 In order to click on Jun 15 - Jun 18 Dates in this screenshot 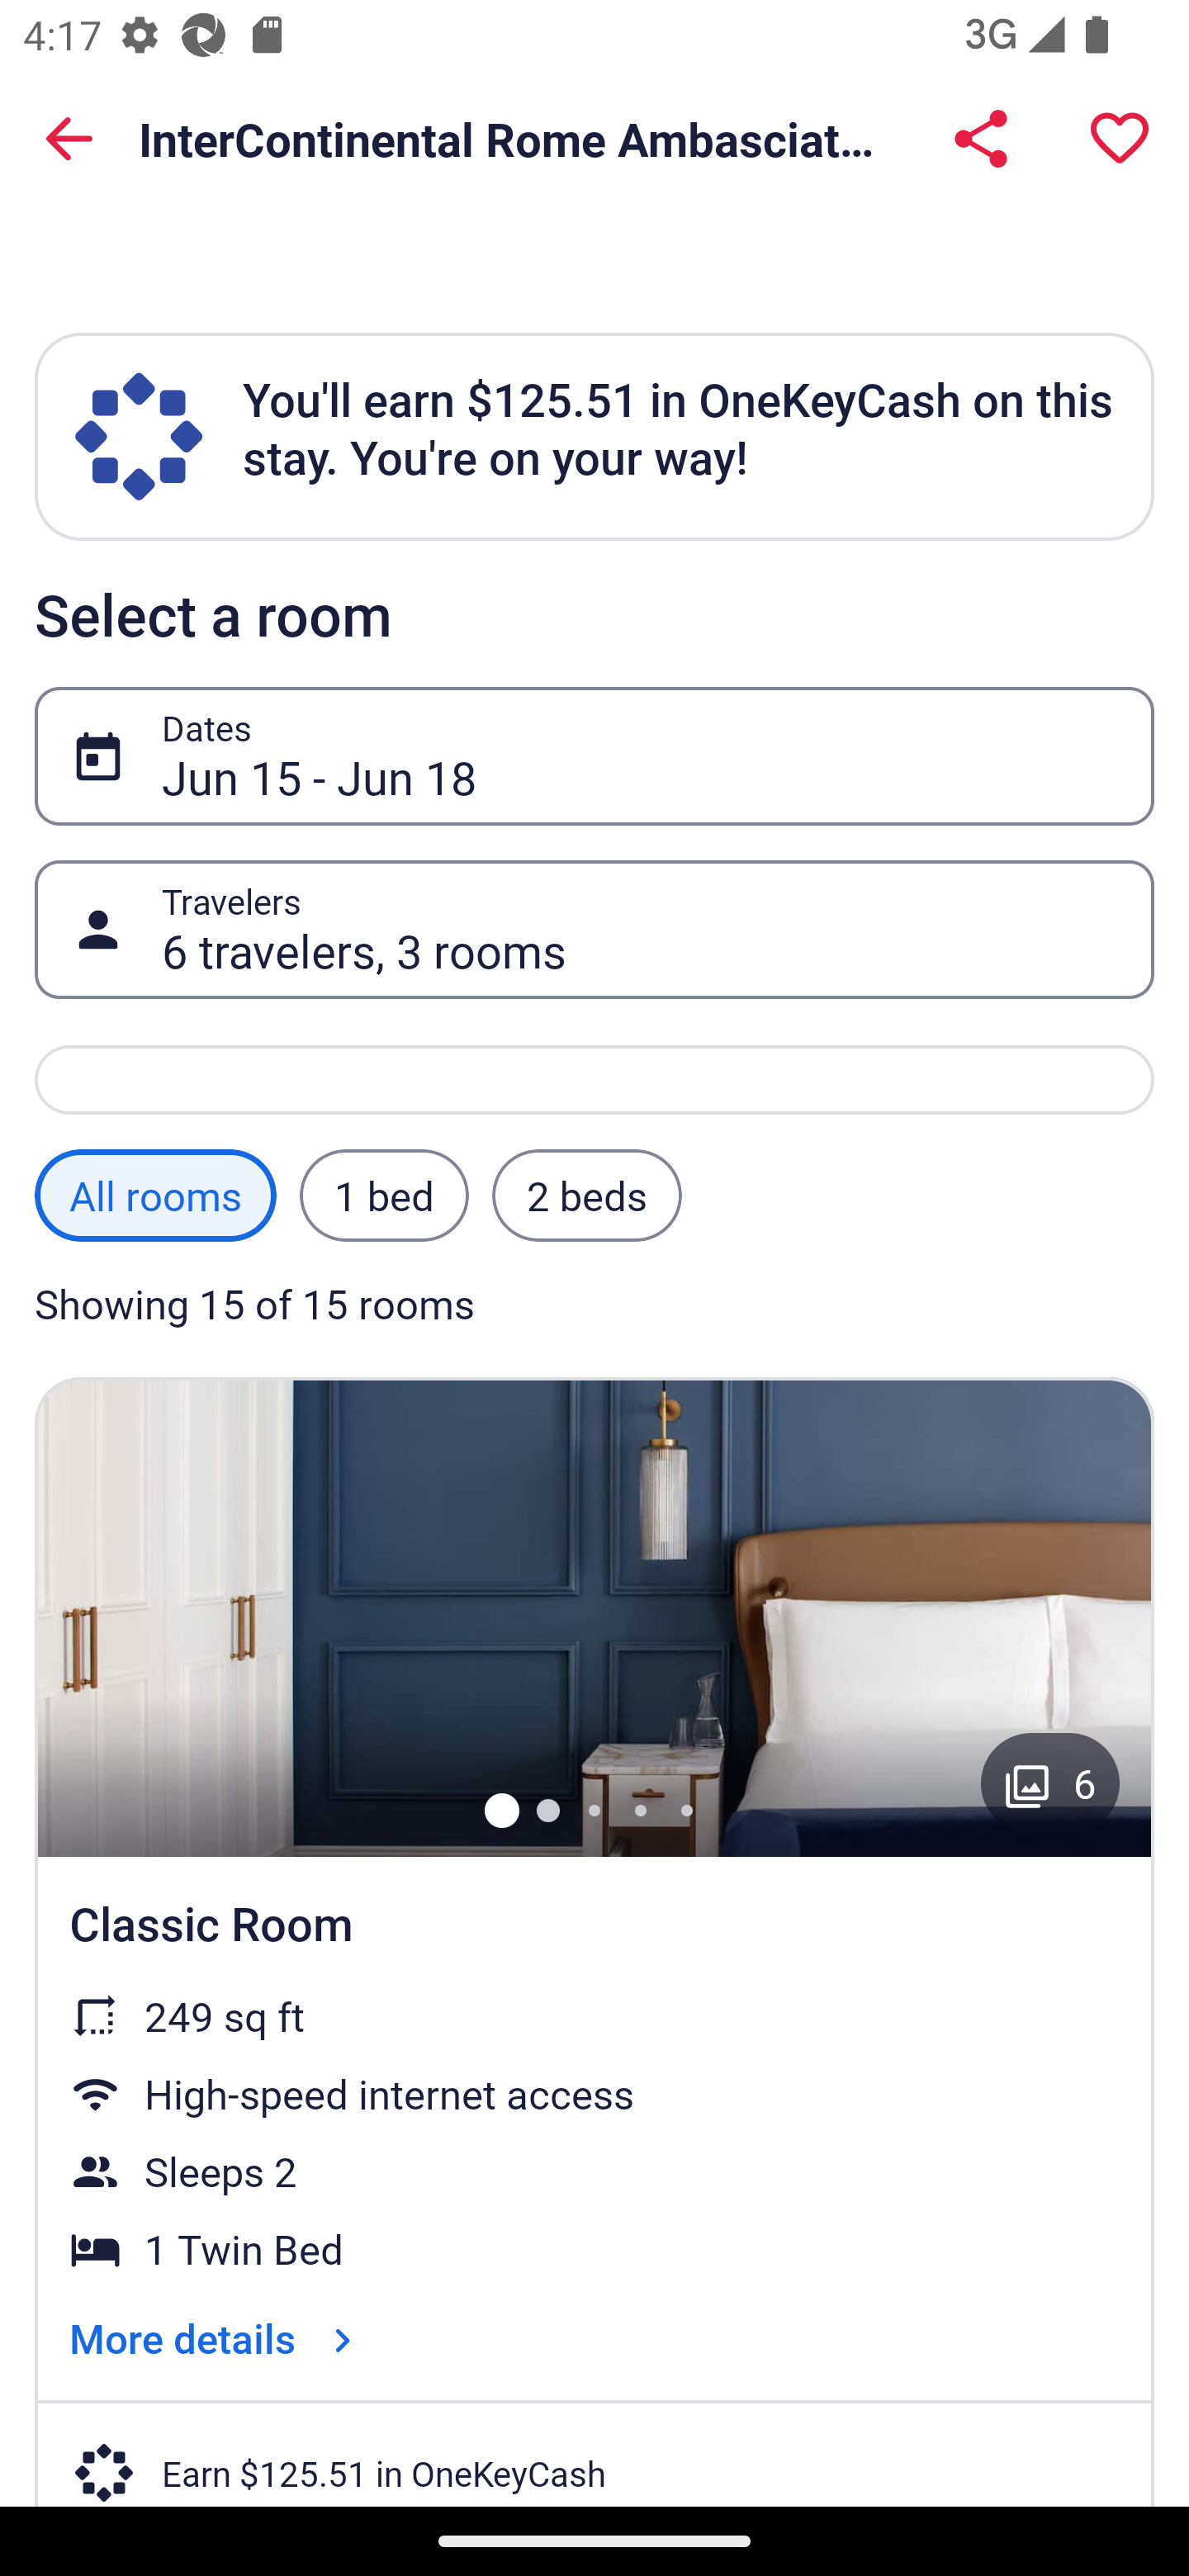, I will do `click(594, 757)`.